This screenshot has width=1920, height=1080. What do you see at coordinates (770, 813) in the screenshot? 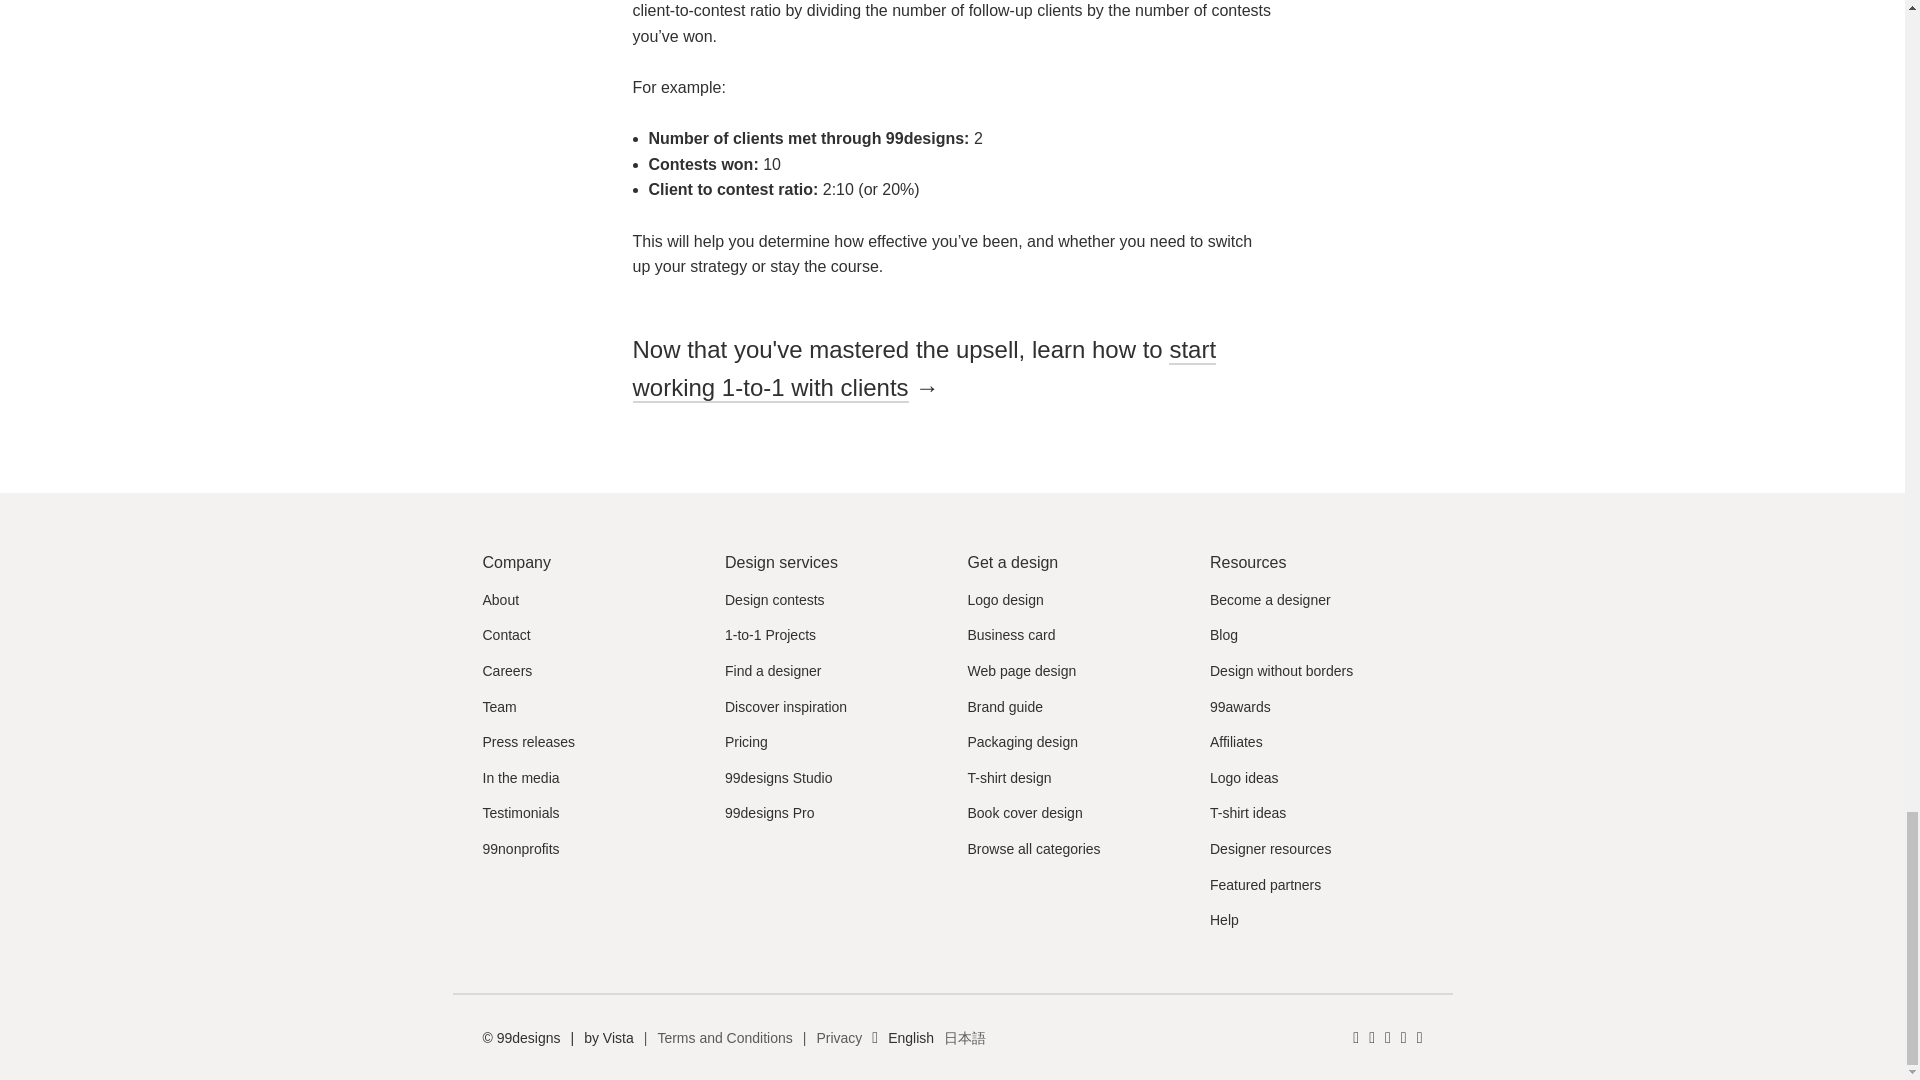
I see `99designs Pro` at bounding box center [770, 813].